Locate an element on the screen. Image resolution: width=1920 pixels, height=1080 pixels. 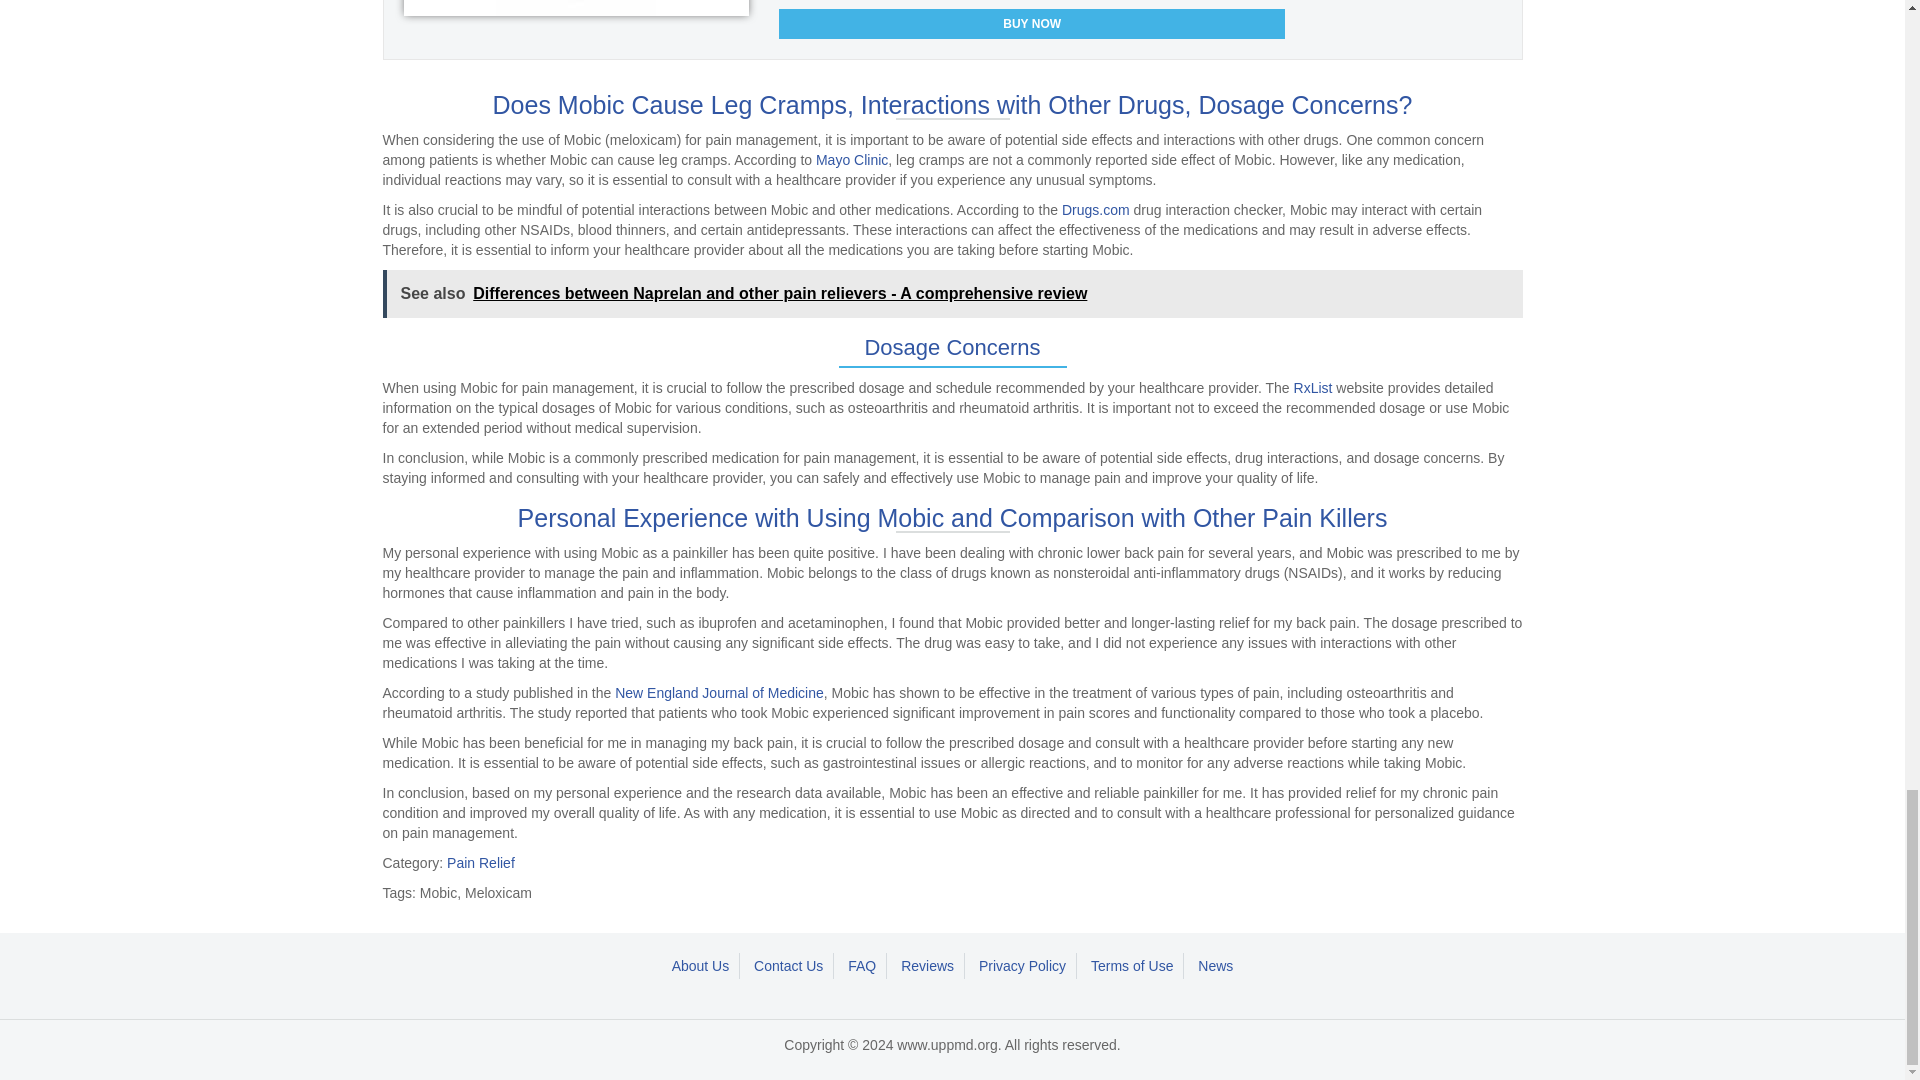
Mayo Clinic is located at coordinates (852, 160).